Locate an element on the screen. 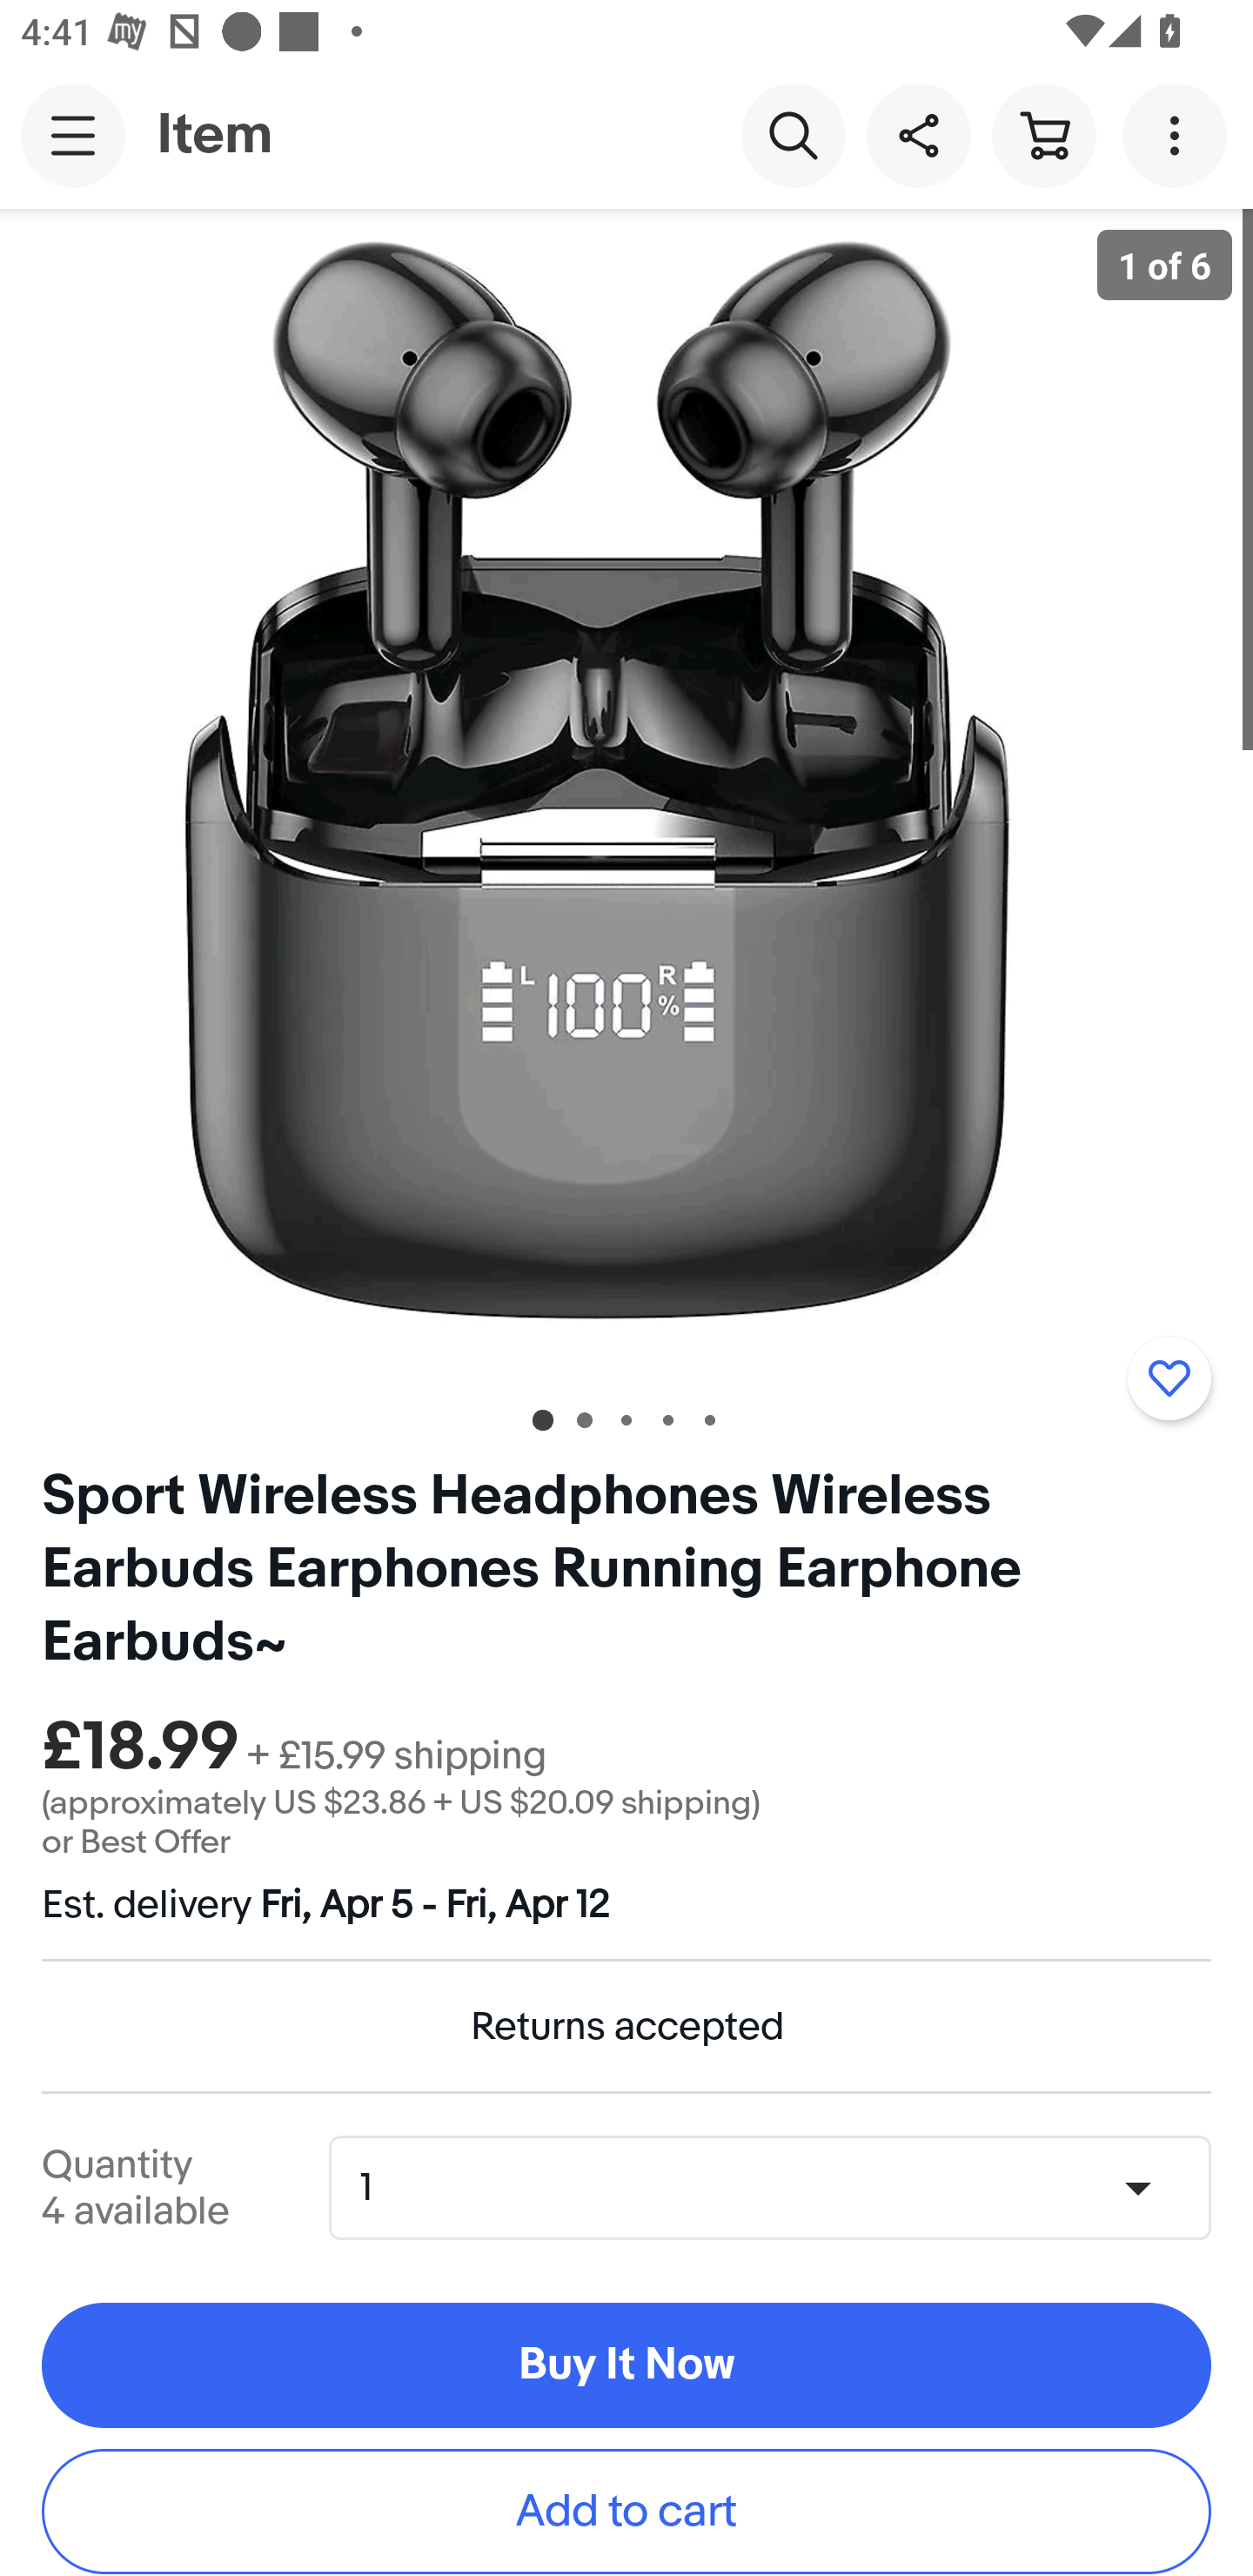 The image size is (1253, 2576). More options is located at coordinates (1180, 134).